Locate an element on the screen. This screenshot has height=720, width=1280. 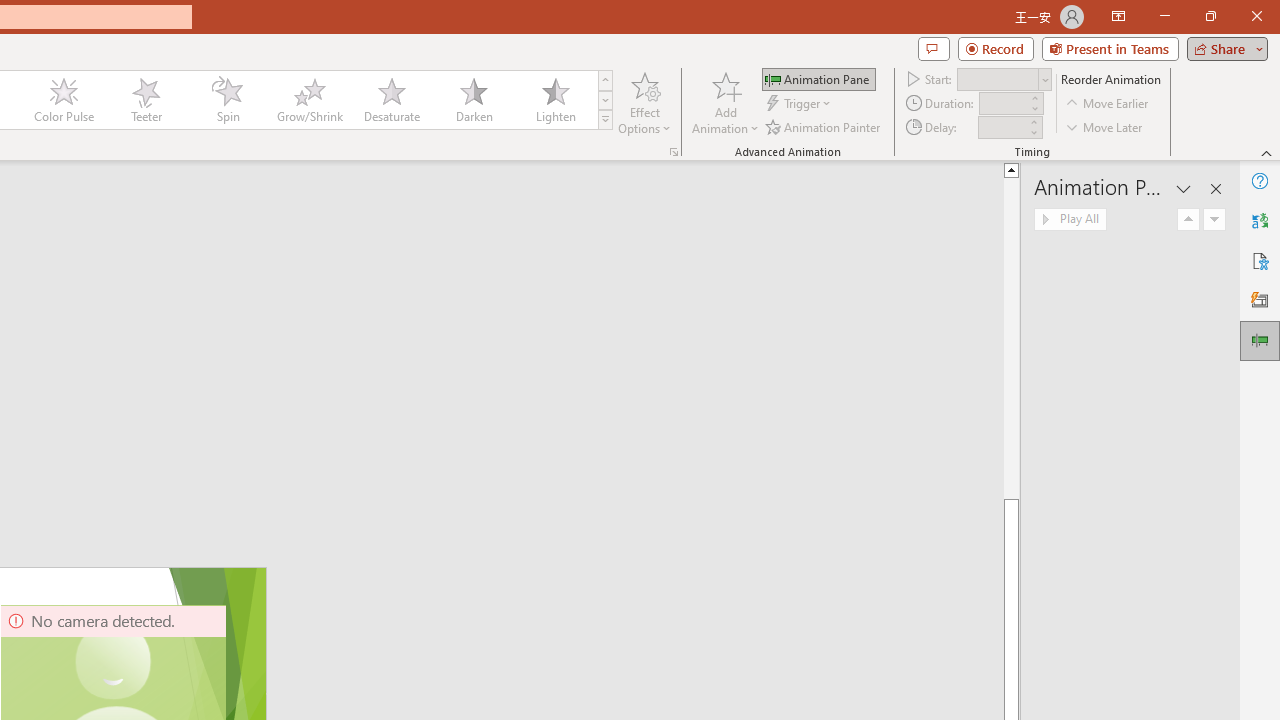
Spin is located at coordinates (227, 100).